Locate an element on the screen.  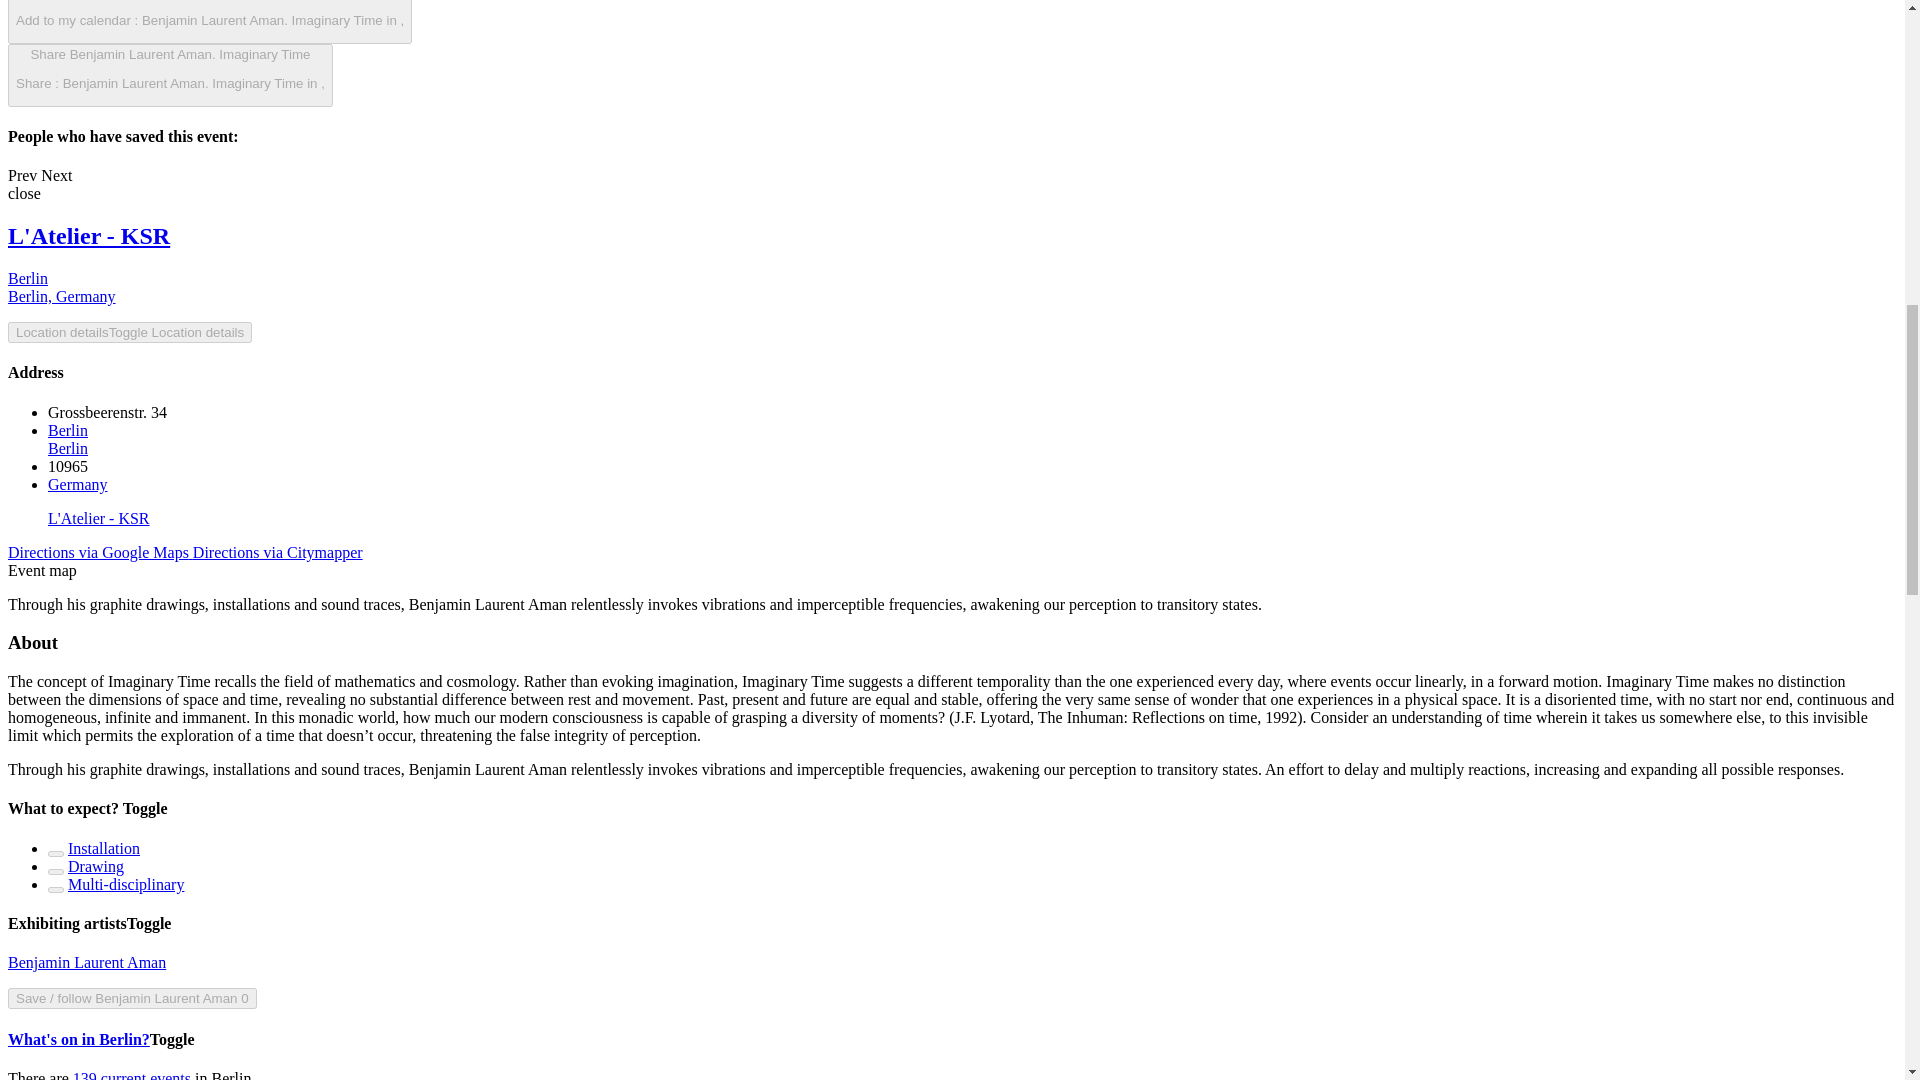
Directions via Google Maps is located at coordinates (96, 866).